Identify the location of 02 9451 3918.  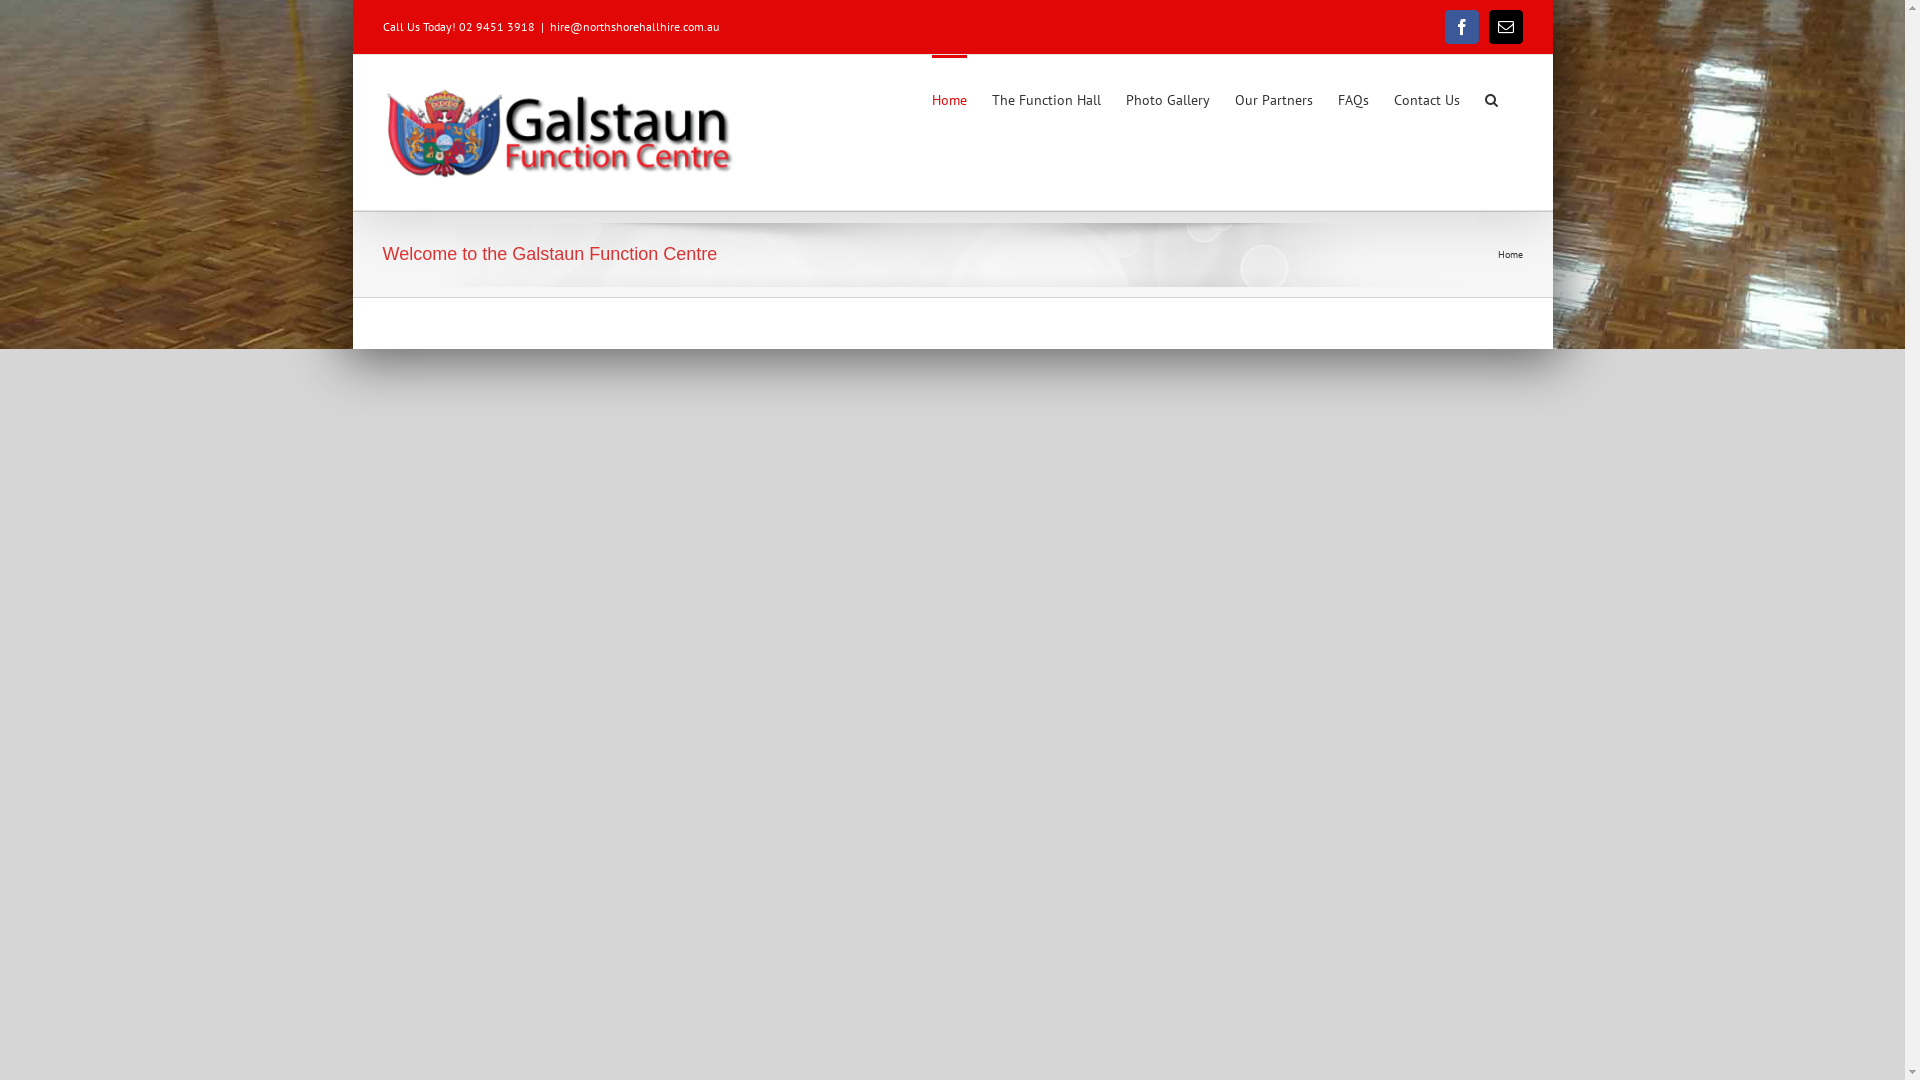
(496, 26).